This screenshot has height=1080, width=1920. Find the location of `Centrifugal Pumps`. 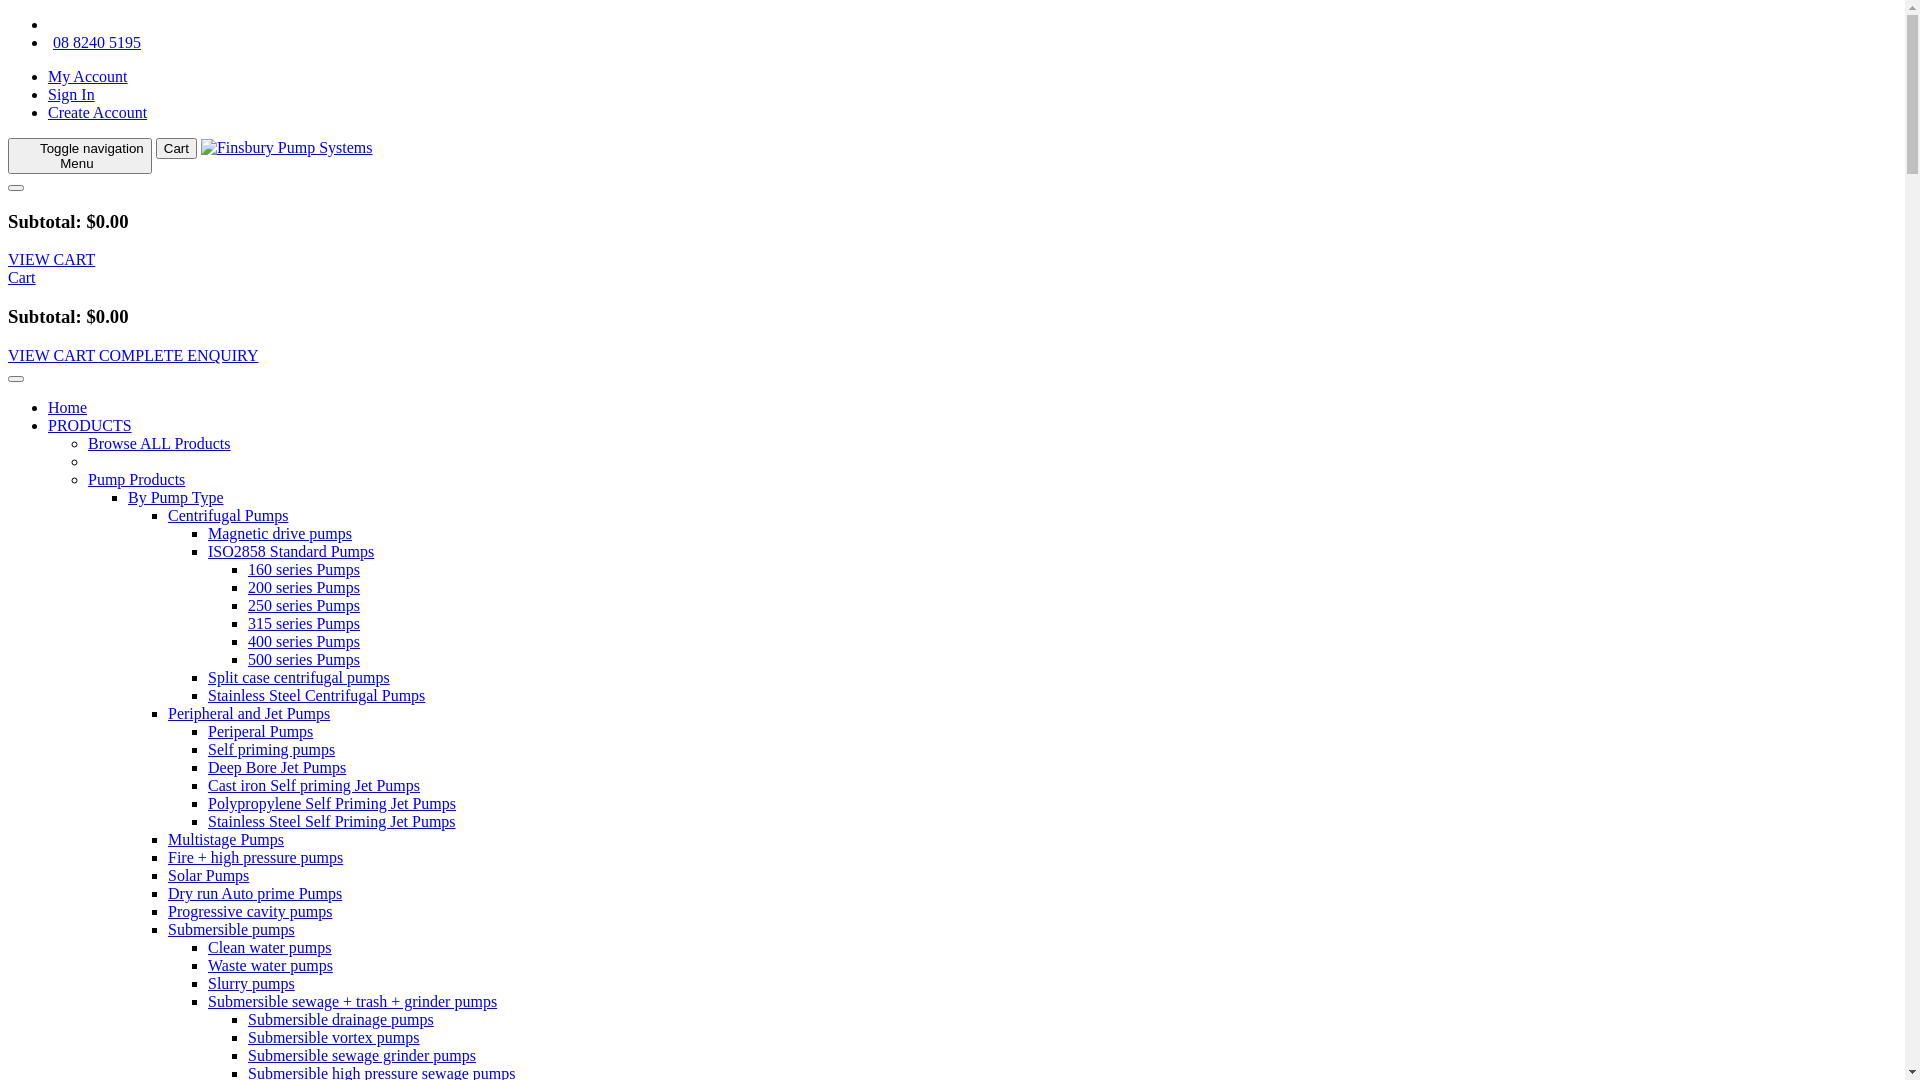

Centrifugal Pumps is located at coordinates (228, 516).